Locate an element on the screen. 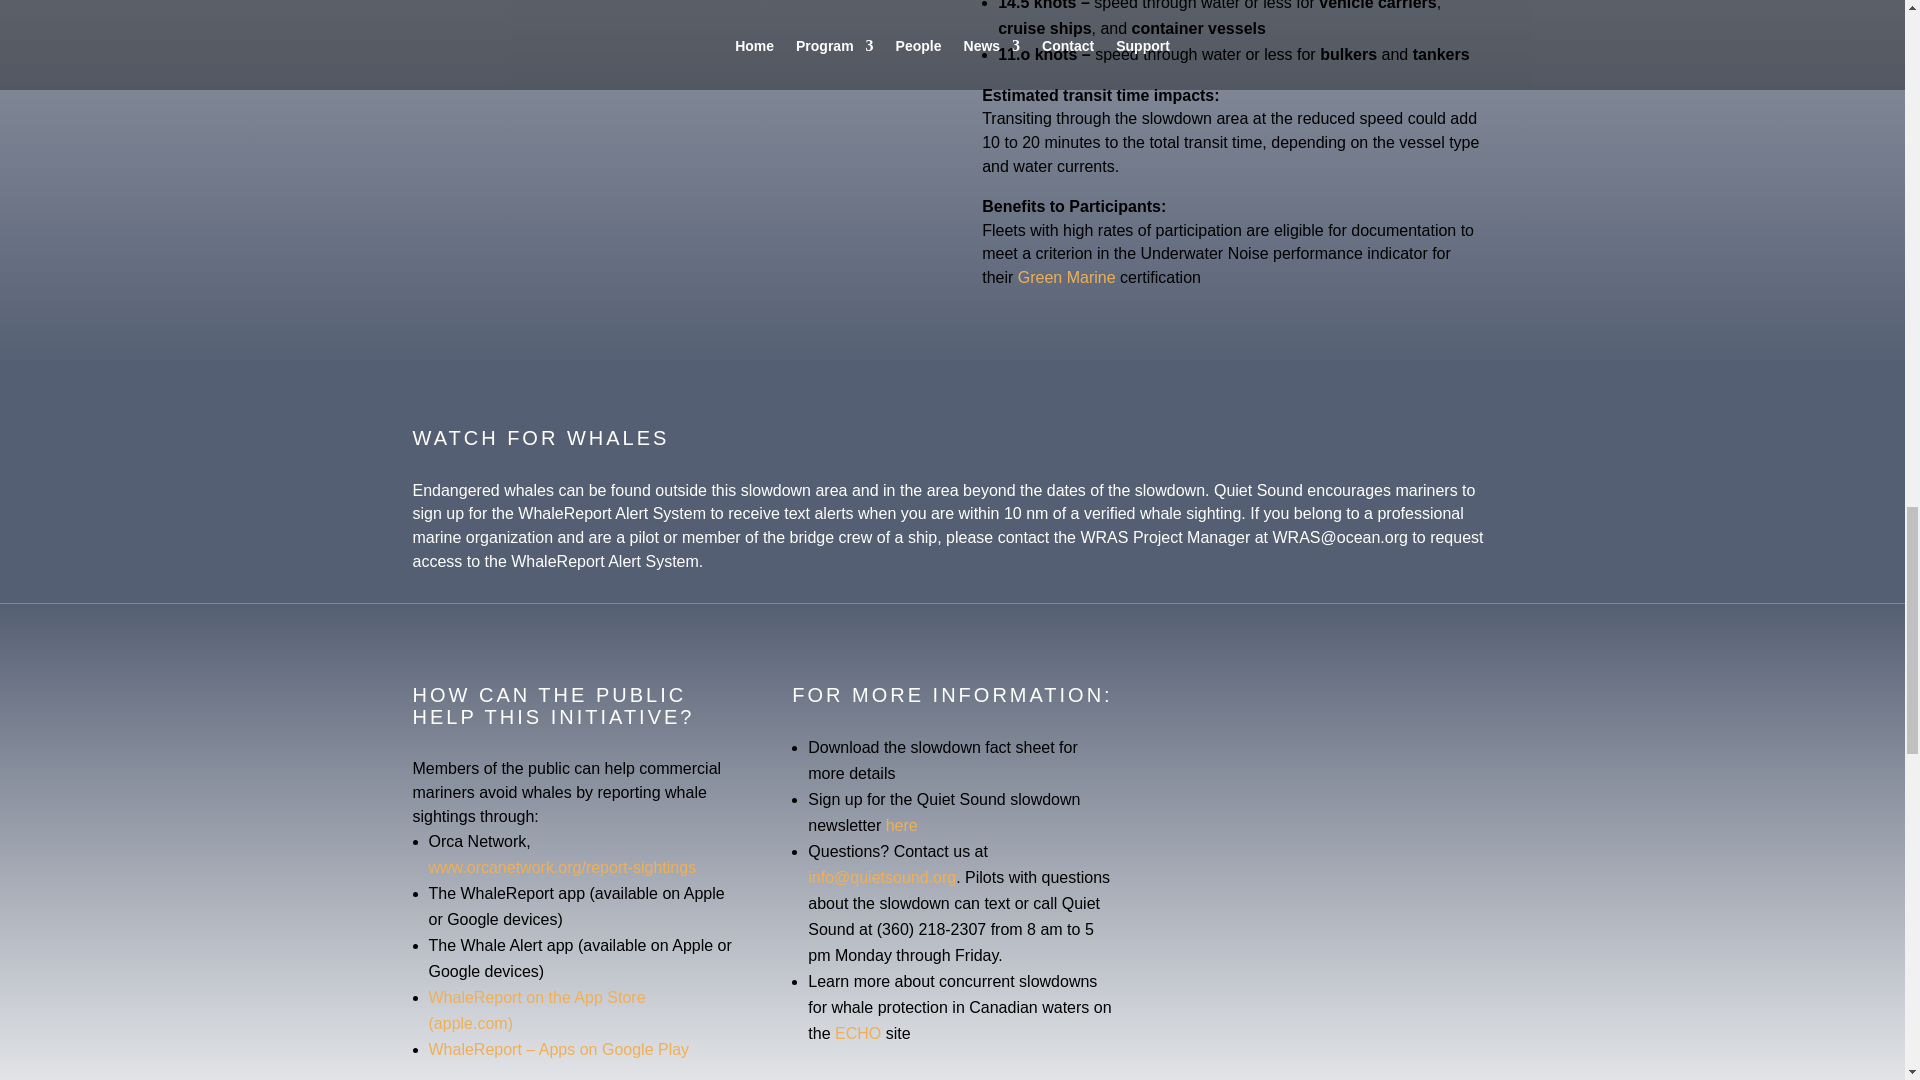  ECHO is located at coordinates (858, 1033).